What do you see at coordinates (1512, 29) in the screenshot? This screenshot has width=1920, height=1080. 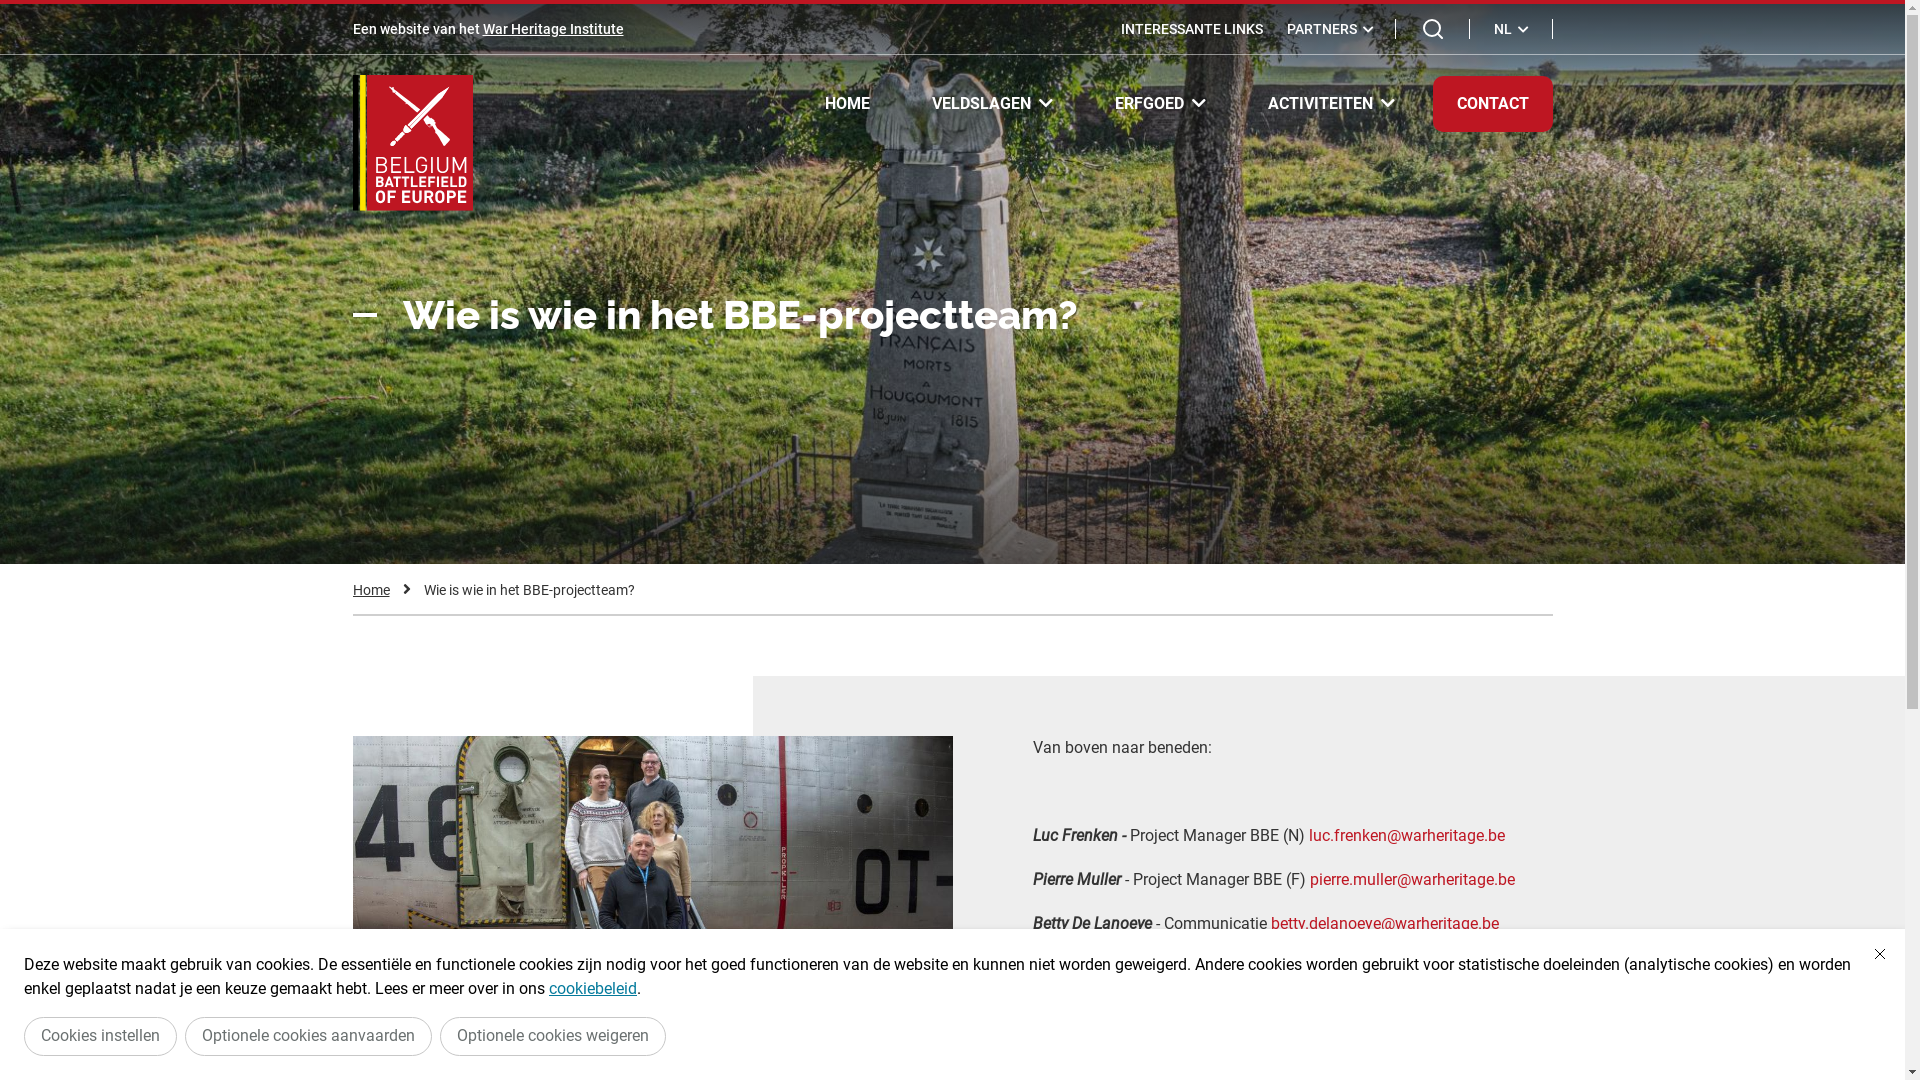 I see `NL` at bounding box center [1512, 29].